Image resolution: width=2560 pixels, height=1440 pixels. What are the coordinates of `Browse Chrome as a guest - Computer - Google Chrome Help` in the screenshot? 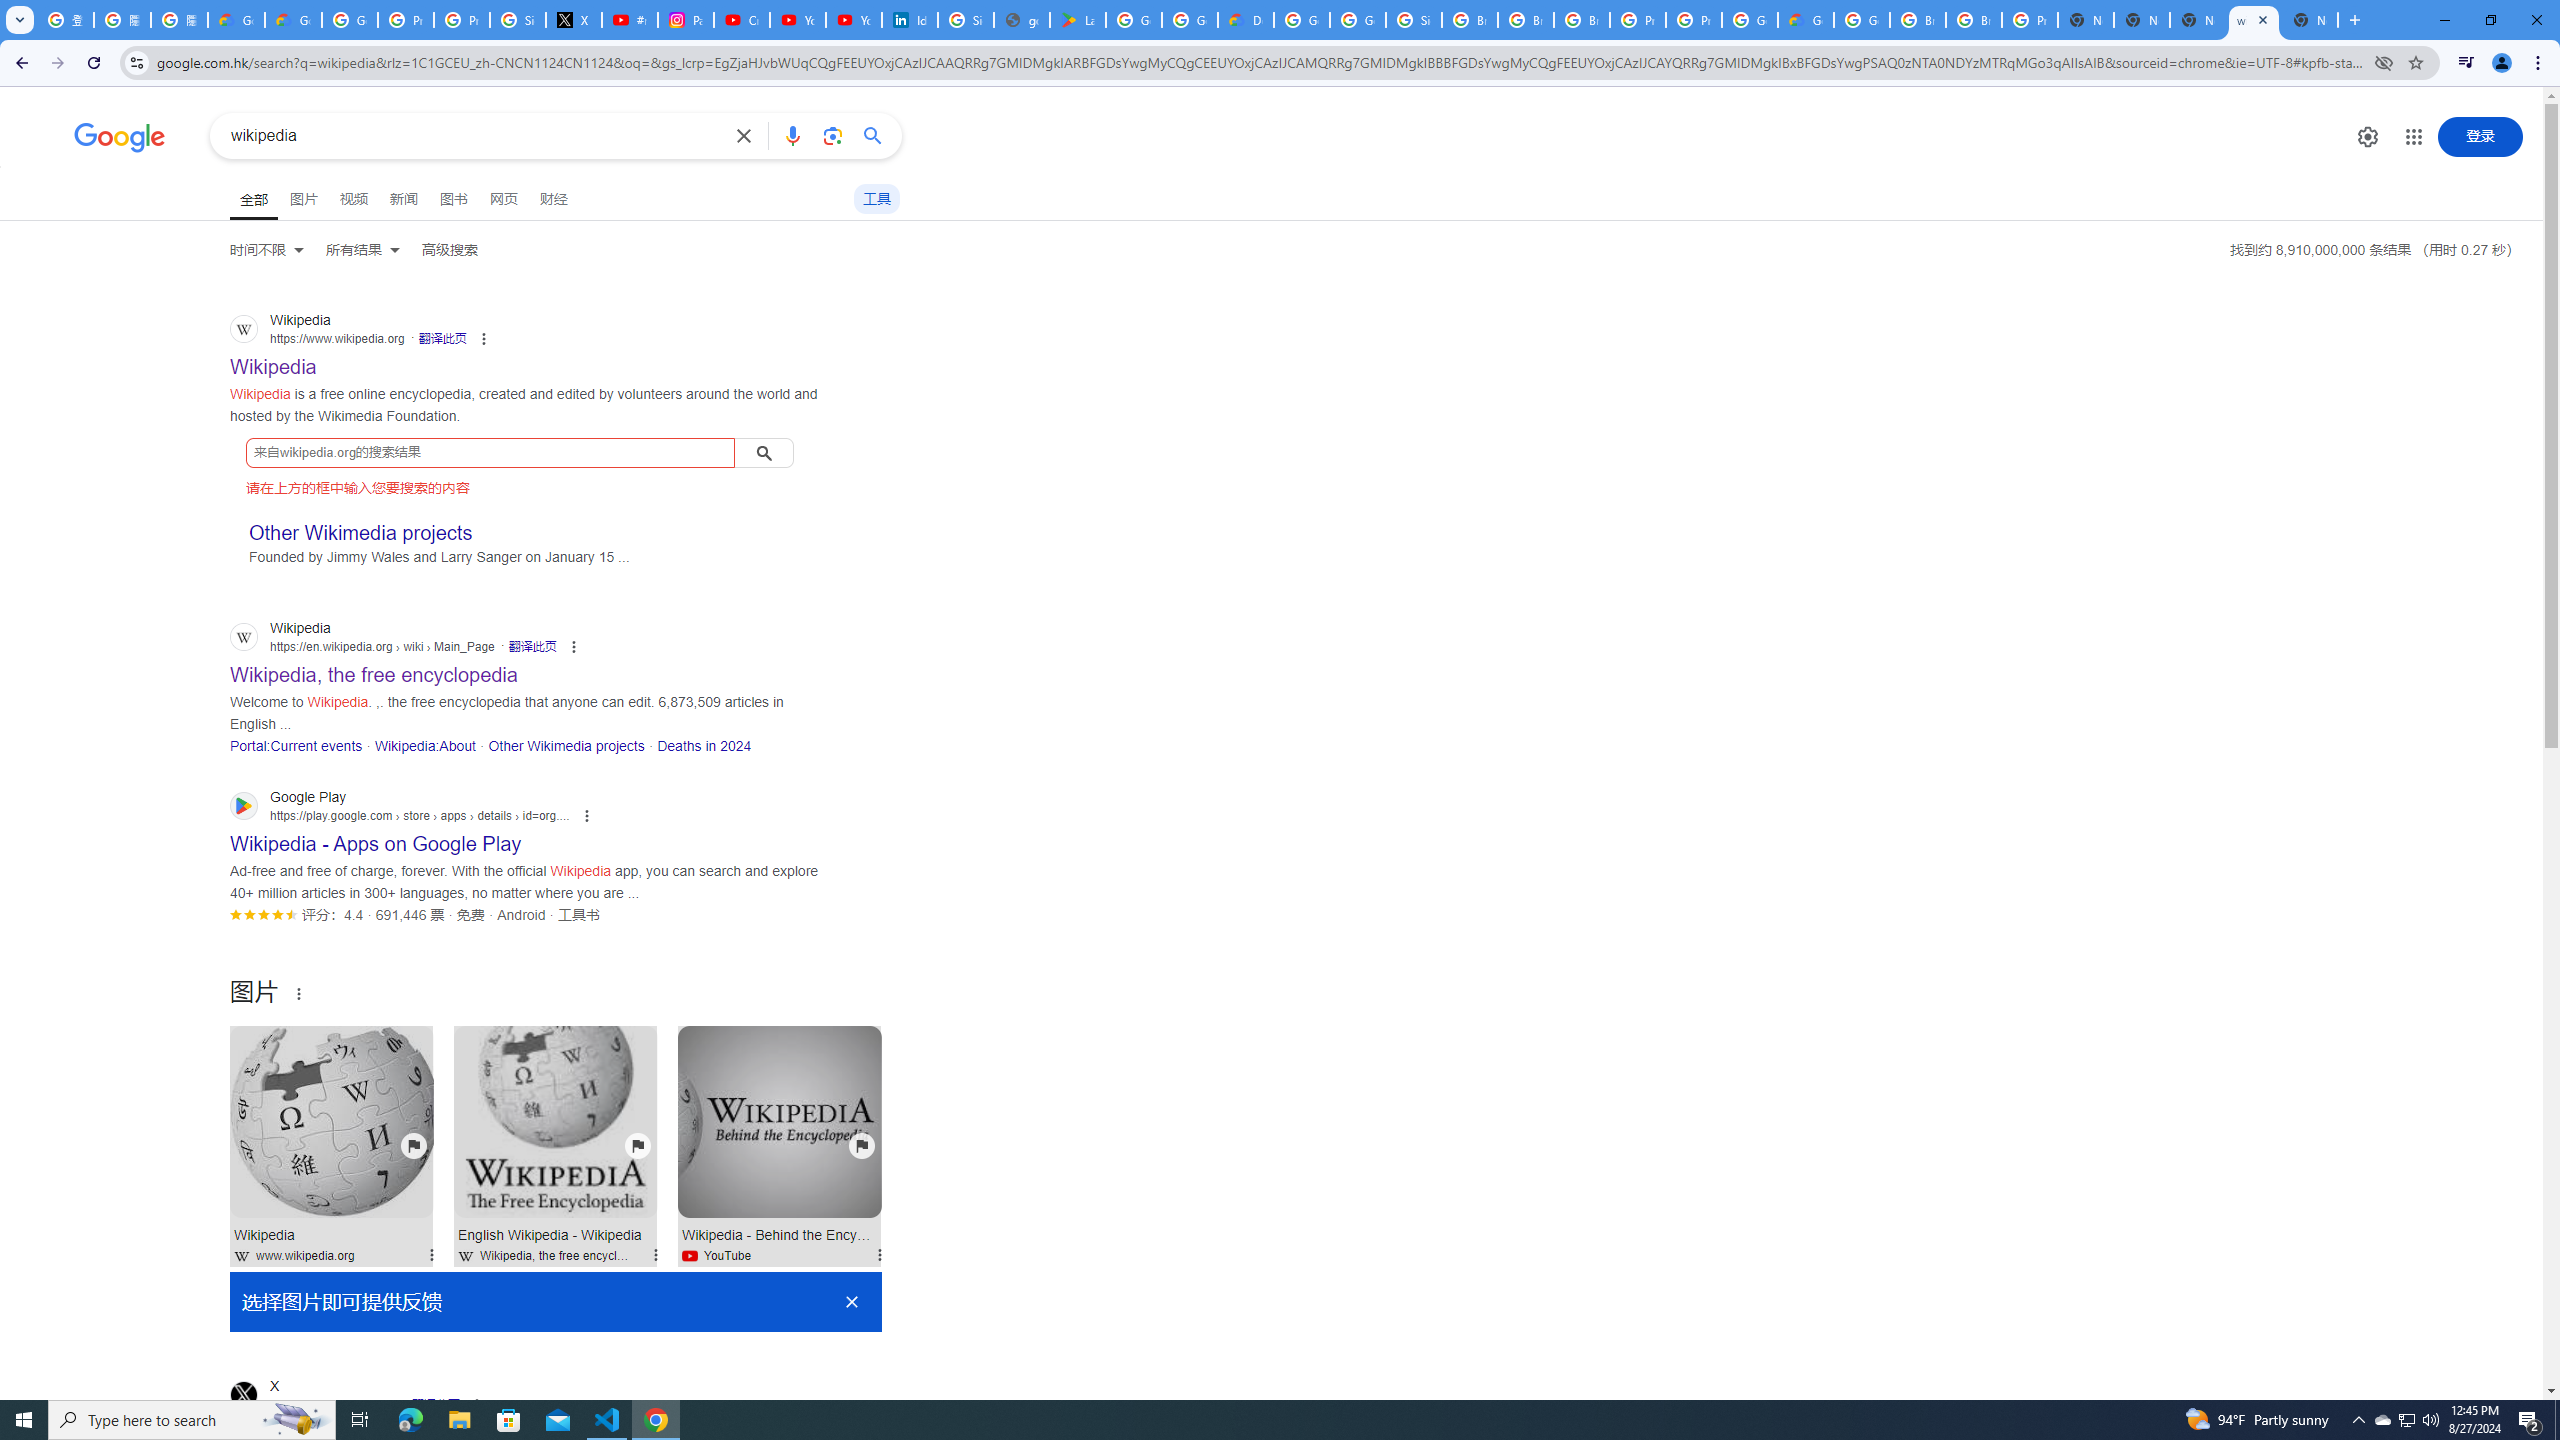 It's located at (1918, 20).